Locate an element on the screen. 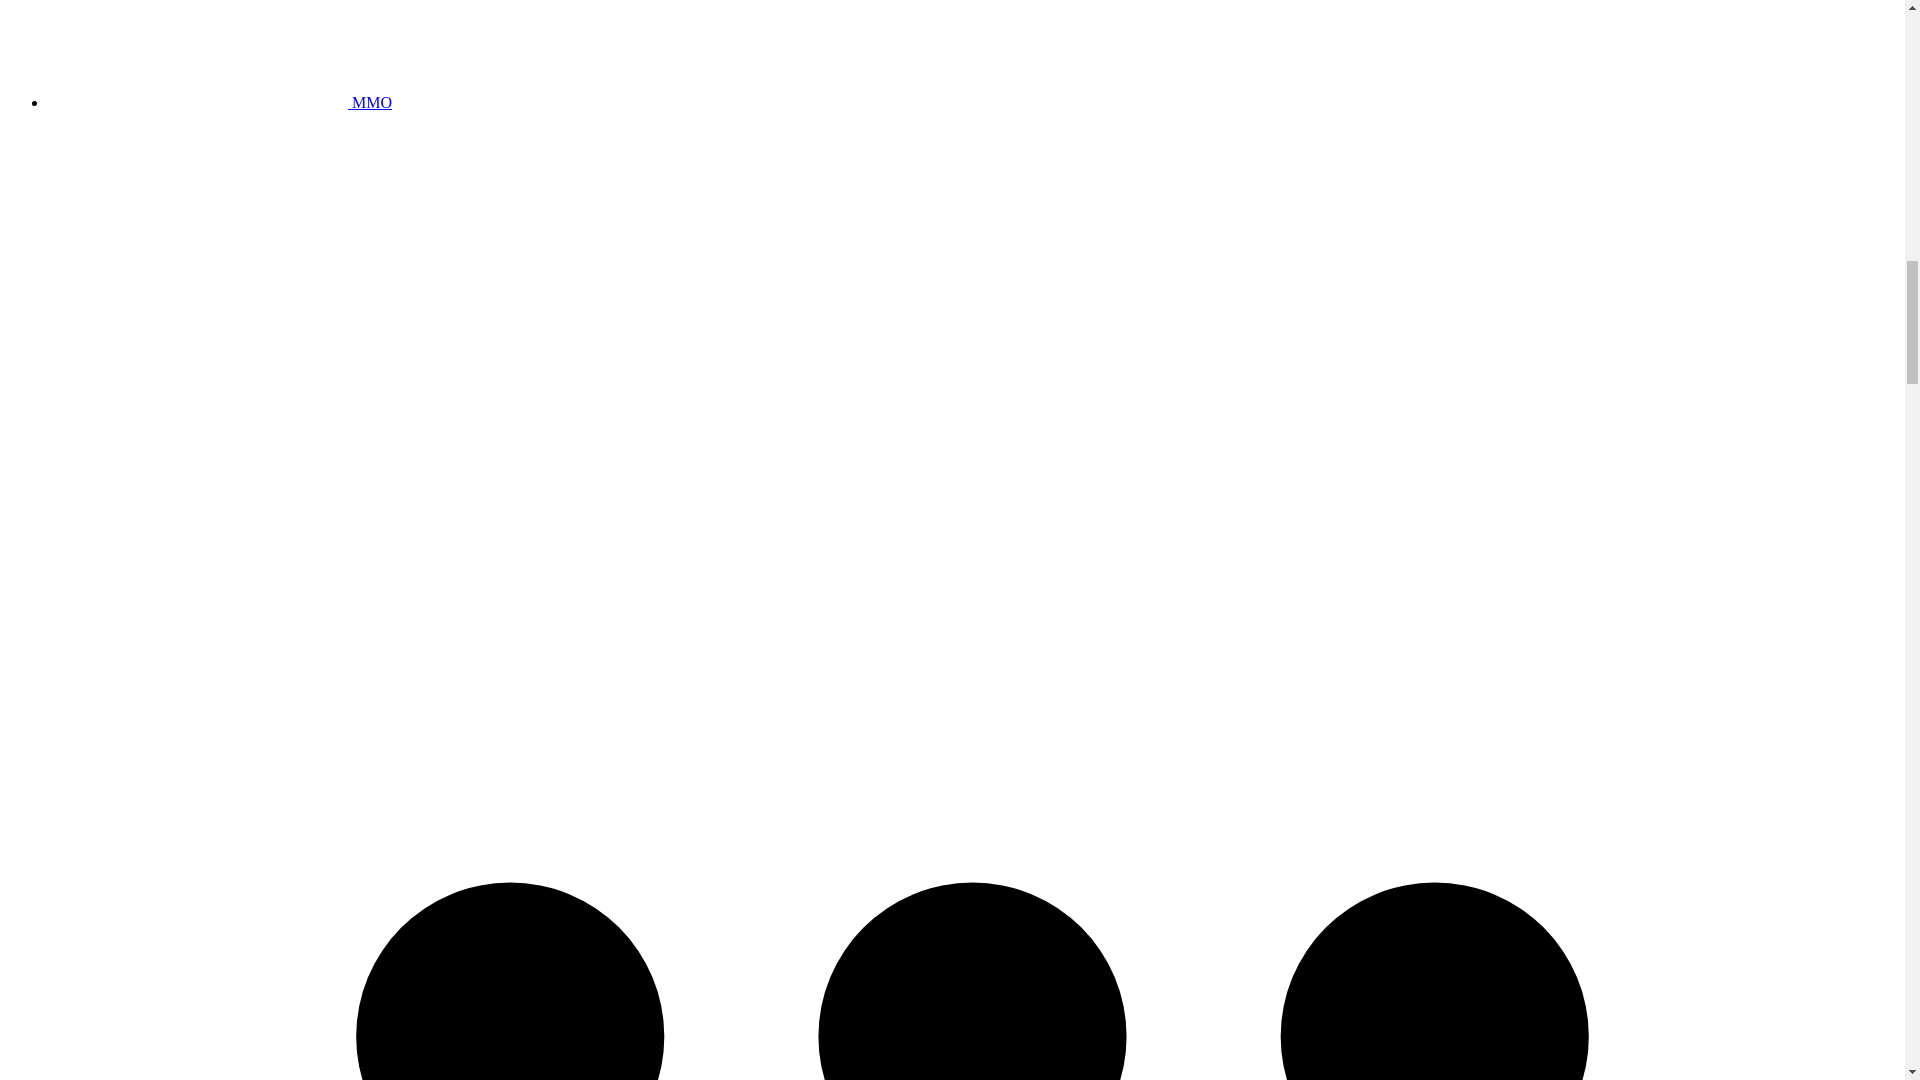 Image resolution: width=1920 pixels, height=1080 pixels. MMO is located at coordinates (220, 102).